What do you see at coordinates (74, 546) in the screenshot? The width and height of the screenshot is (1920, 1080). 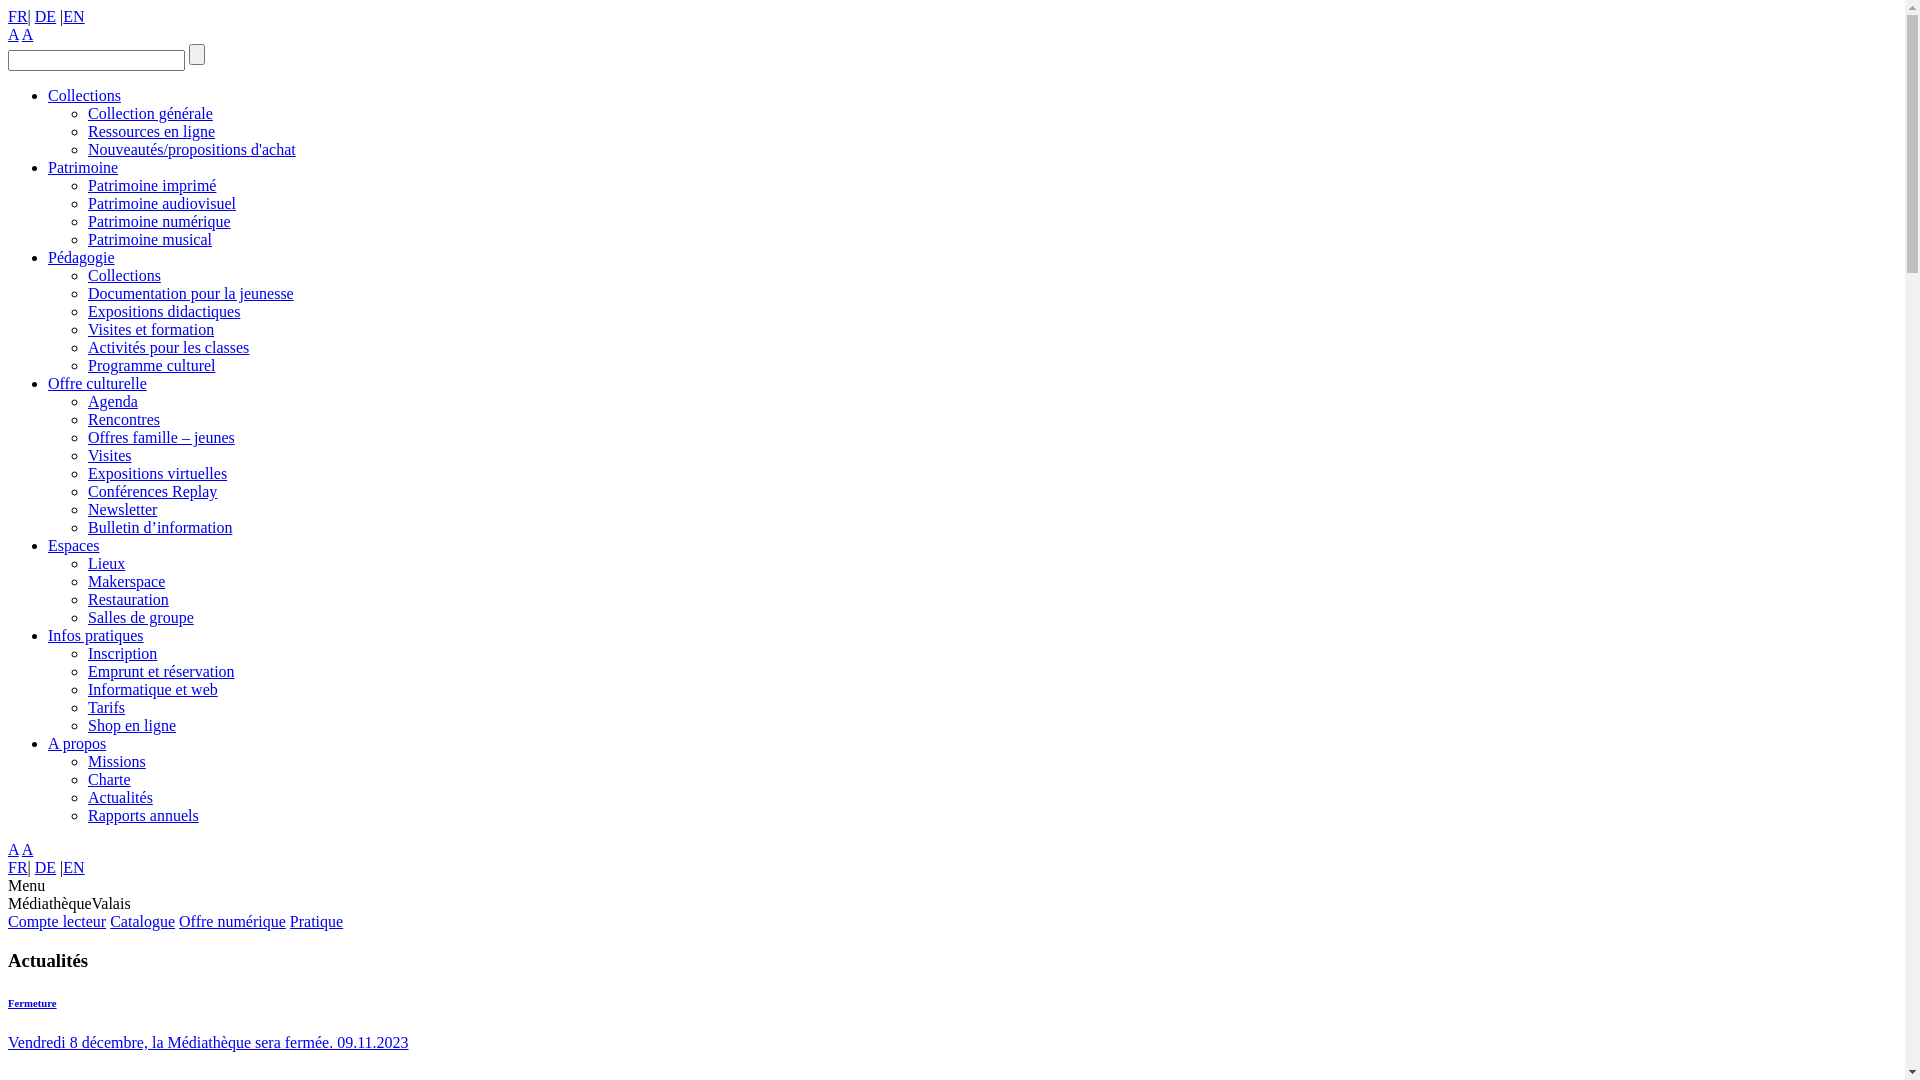 I see `Espaces` at bounding box center [74, 546].